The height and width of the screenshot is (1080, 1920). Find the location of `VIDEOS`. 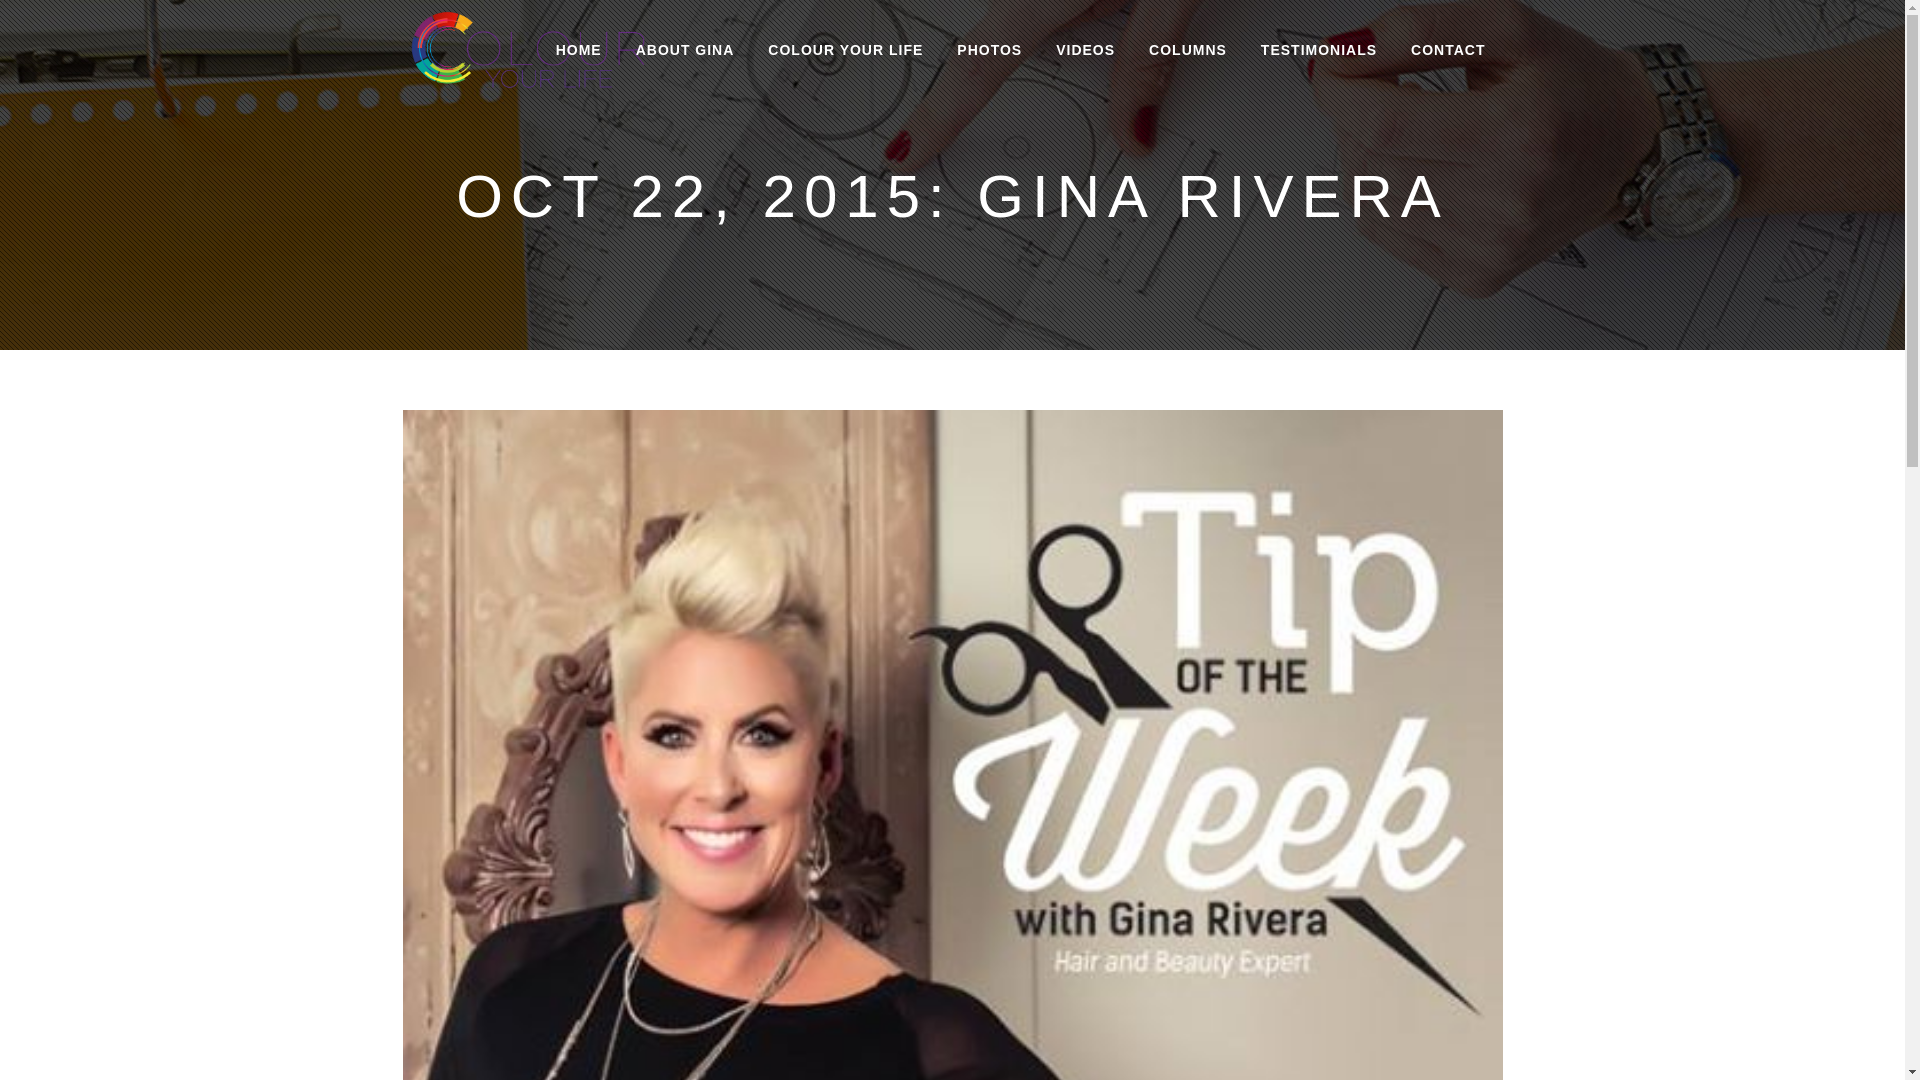

VIDEOS is located at coordinates (1085, 50).